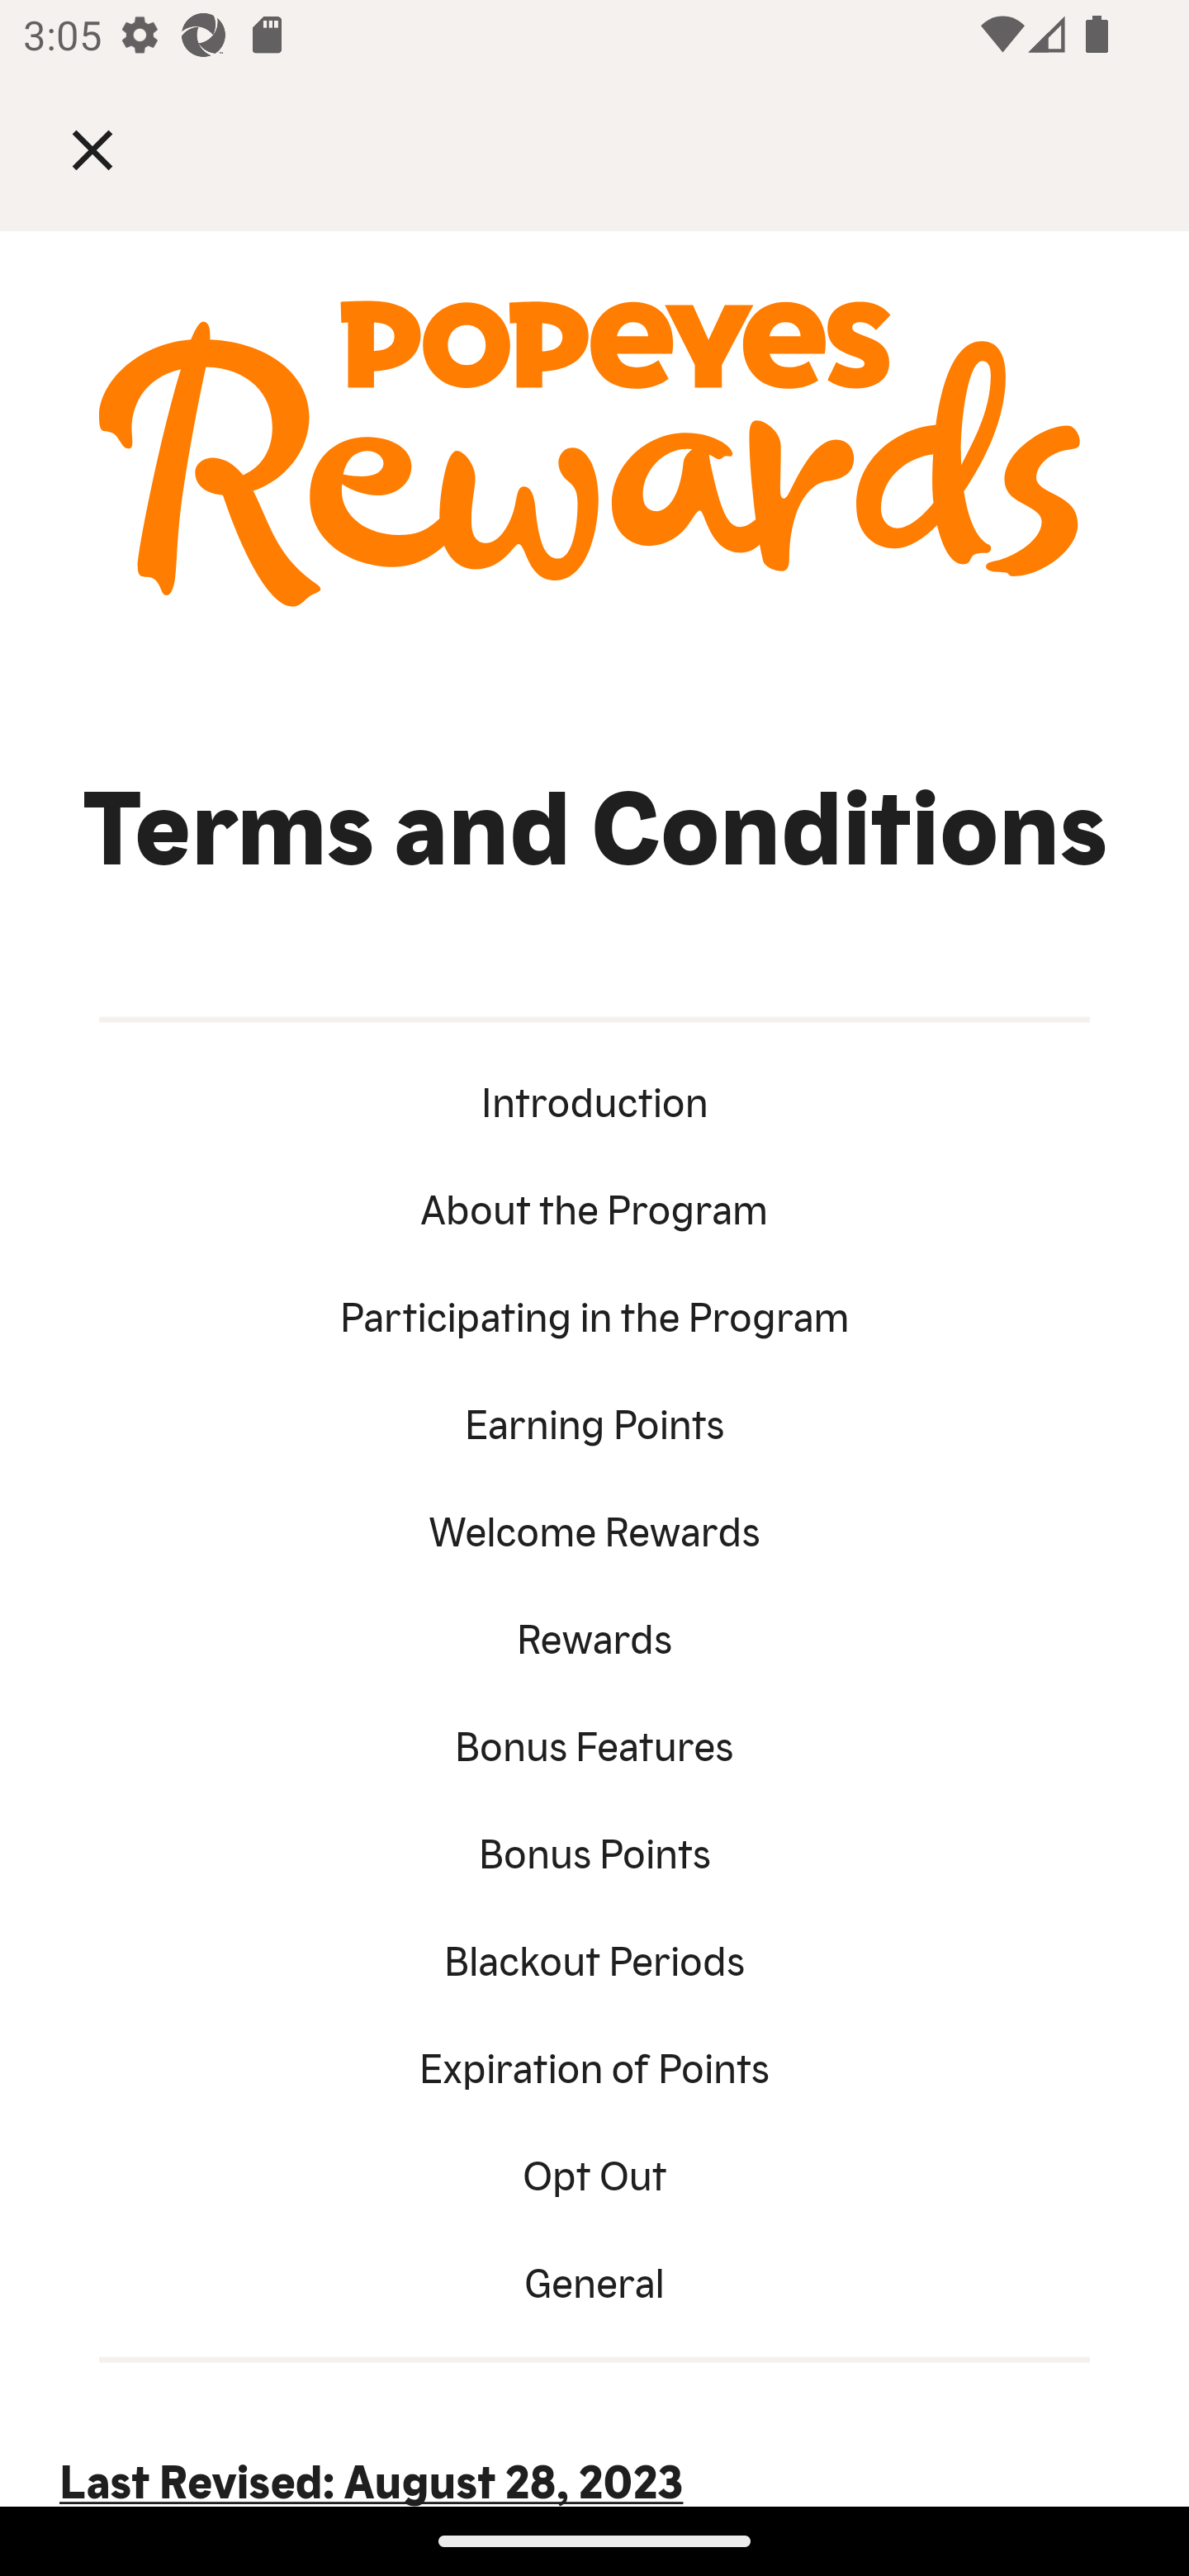 The image size is (1189, 2576). I want to click on Introduction, so click(594, 1100).